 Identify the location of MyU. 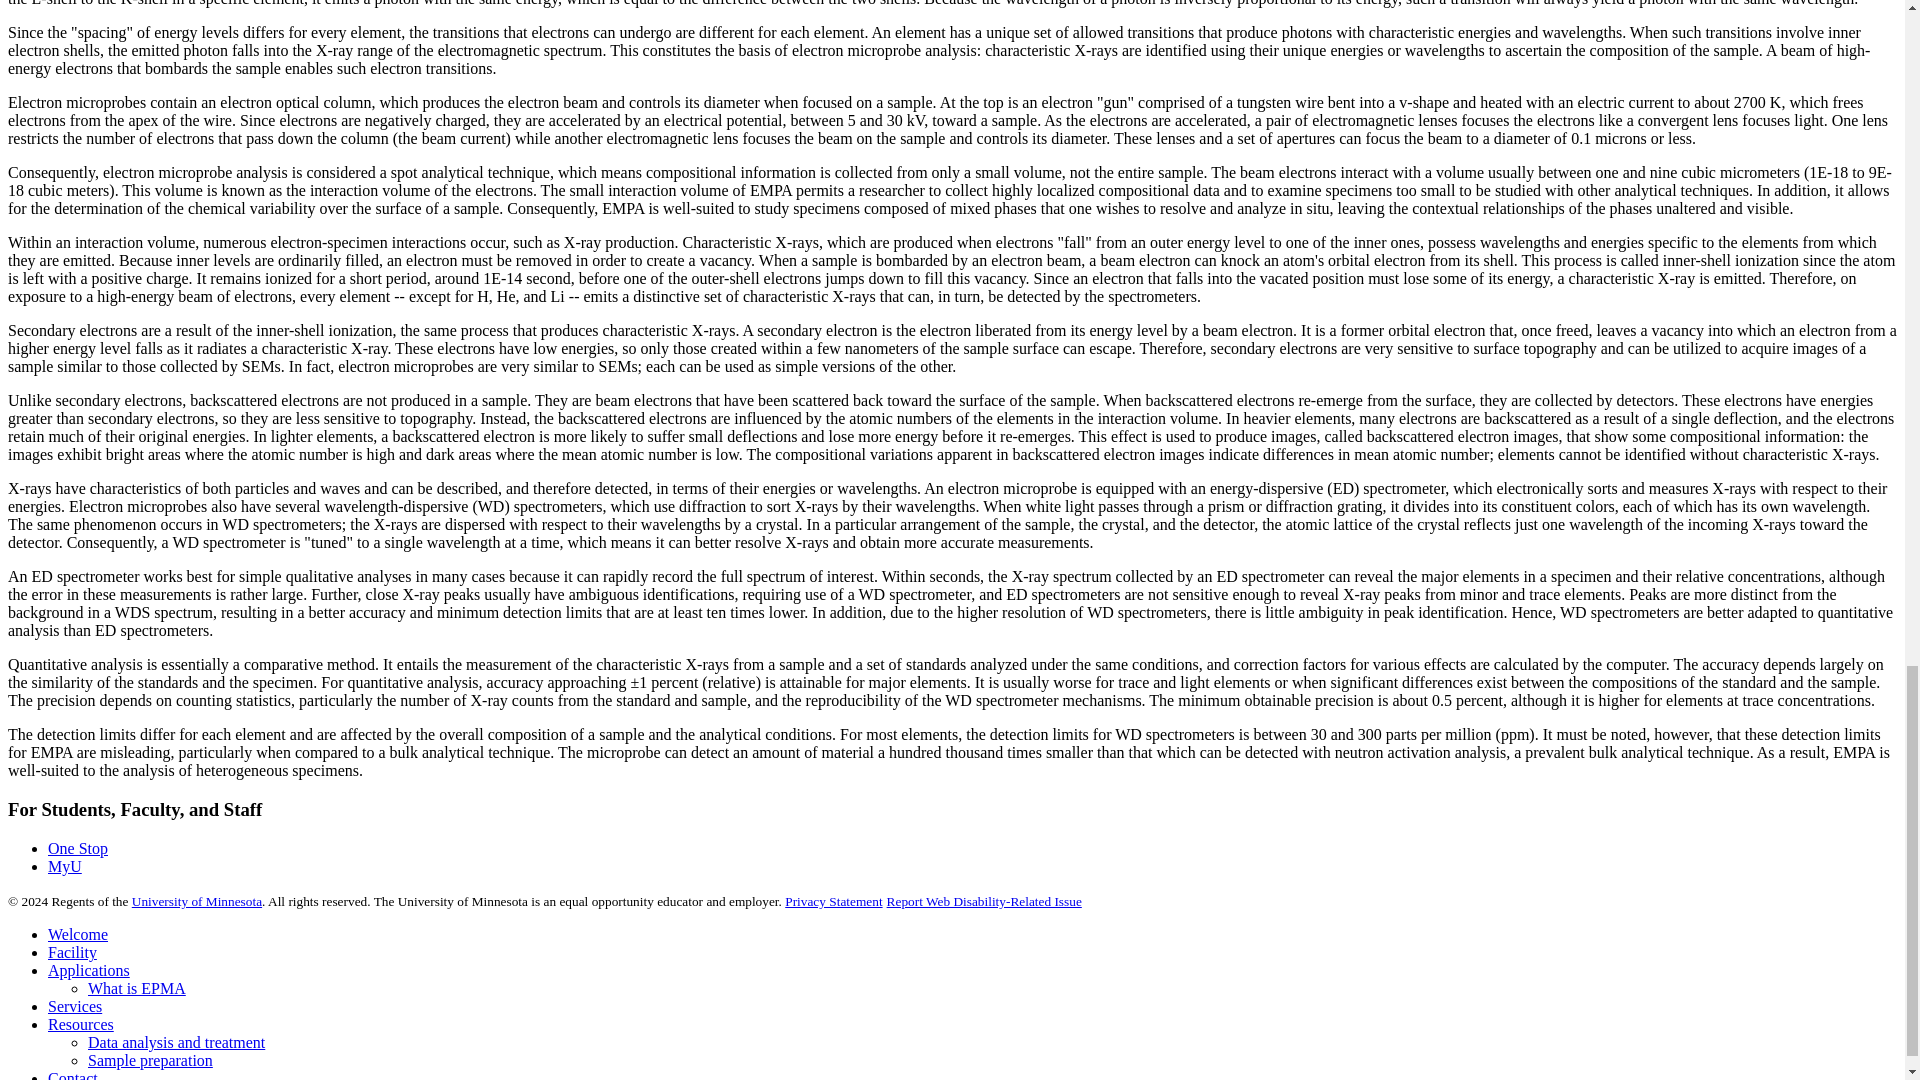
(65, 866).